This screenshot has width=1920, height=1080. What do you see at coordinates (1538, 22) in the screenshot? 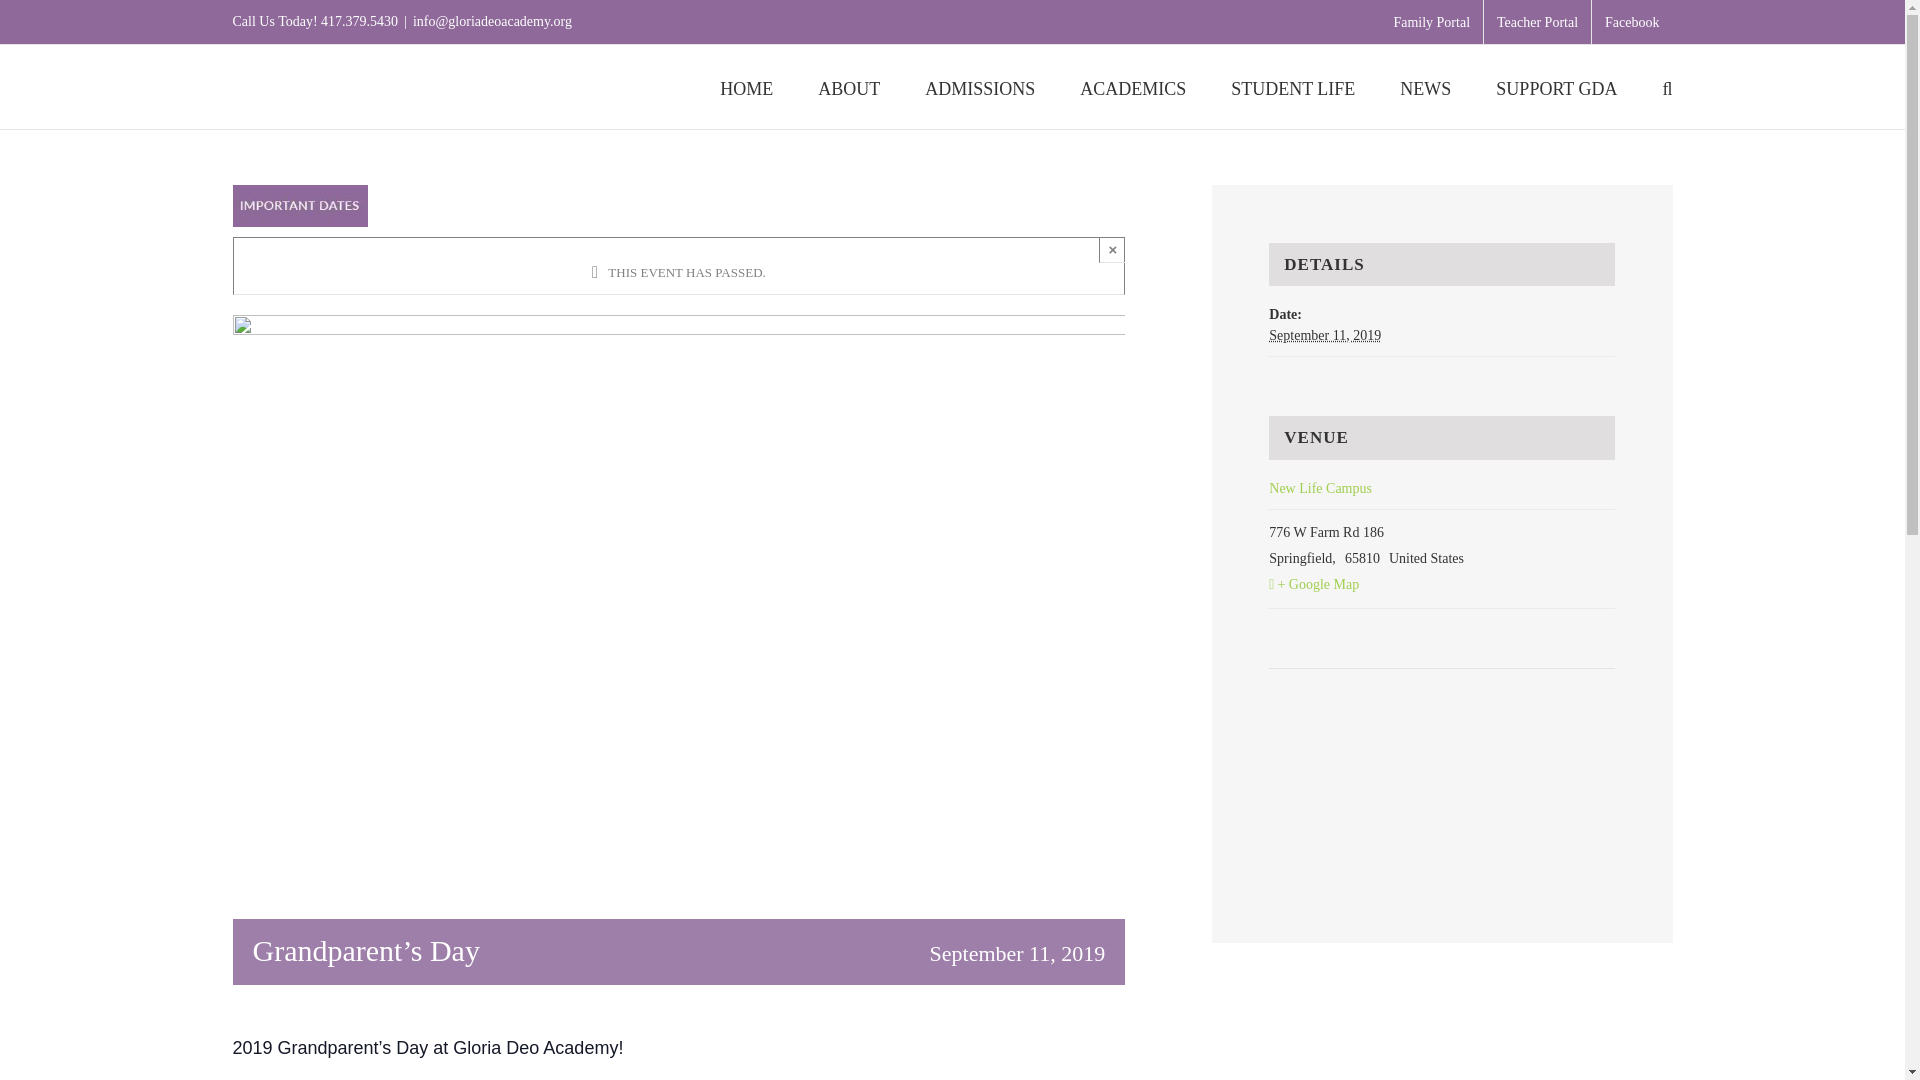
I see `Teacher Portal` at bounding box center [1538, 22].